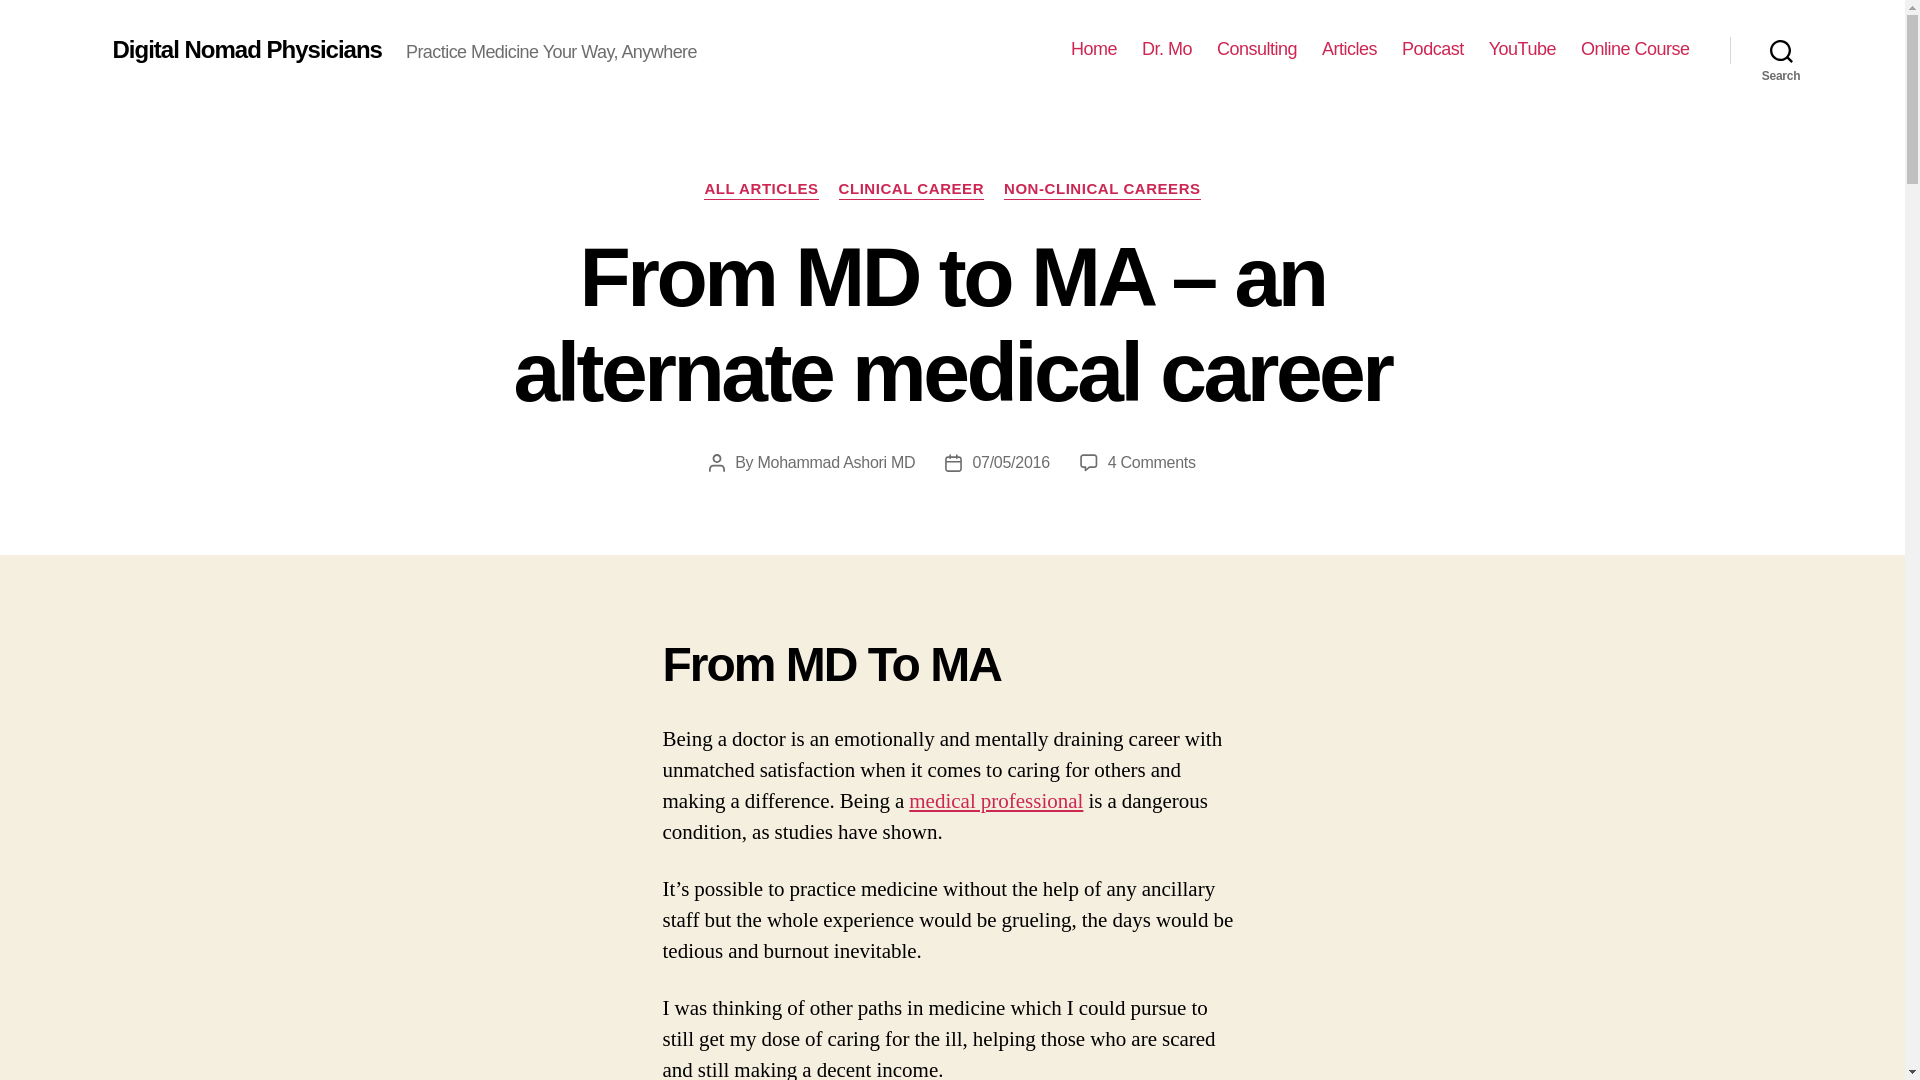  What do you see at coordinates (1522, 49) in the screenshot?
I see `YouTube` at bounding box center [1522, 49].